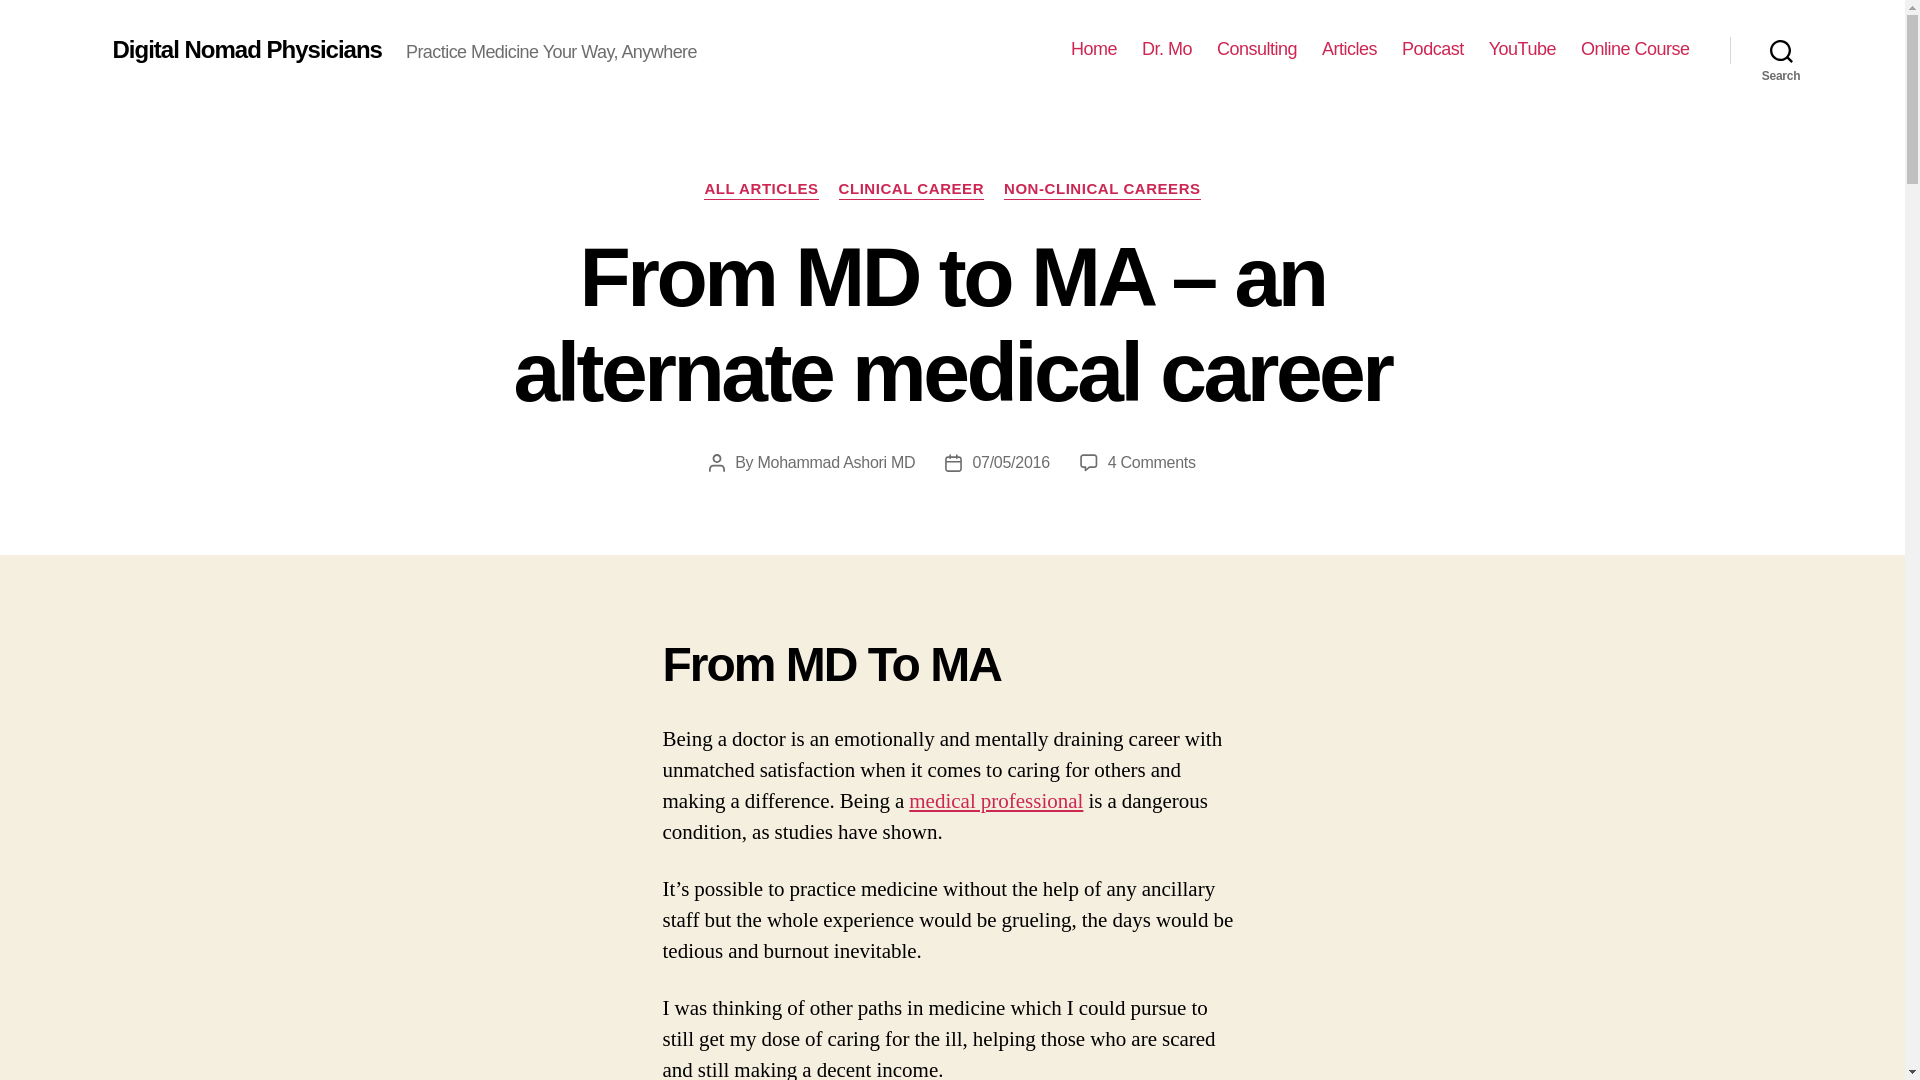  What do you see at coordinates (1522, 49) in the screenshot?
I see `YouTube` at bounding box center [1522, 49].